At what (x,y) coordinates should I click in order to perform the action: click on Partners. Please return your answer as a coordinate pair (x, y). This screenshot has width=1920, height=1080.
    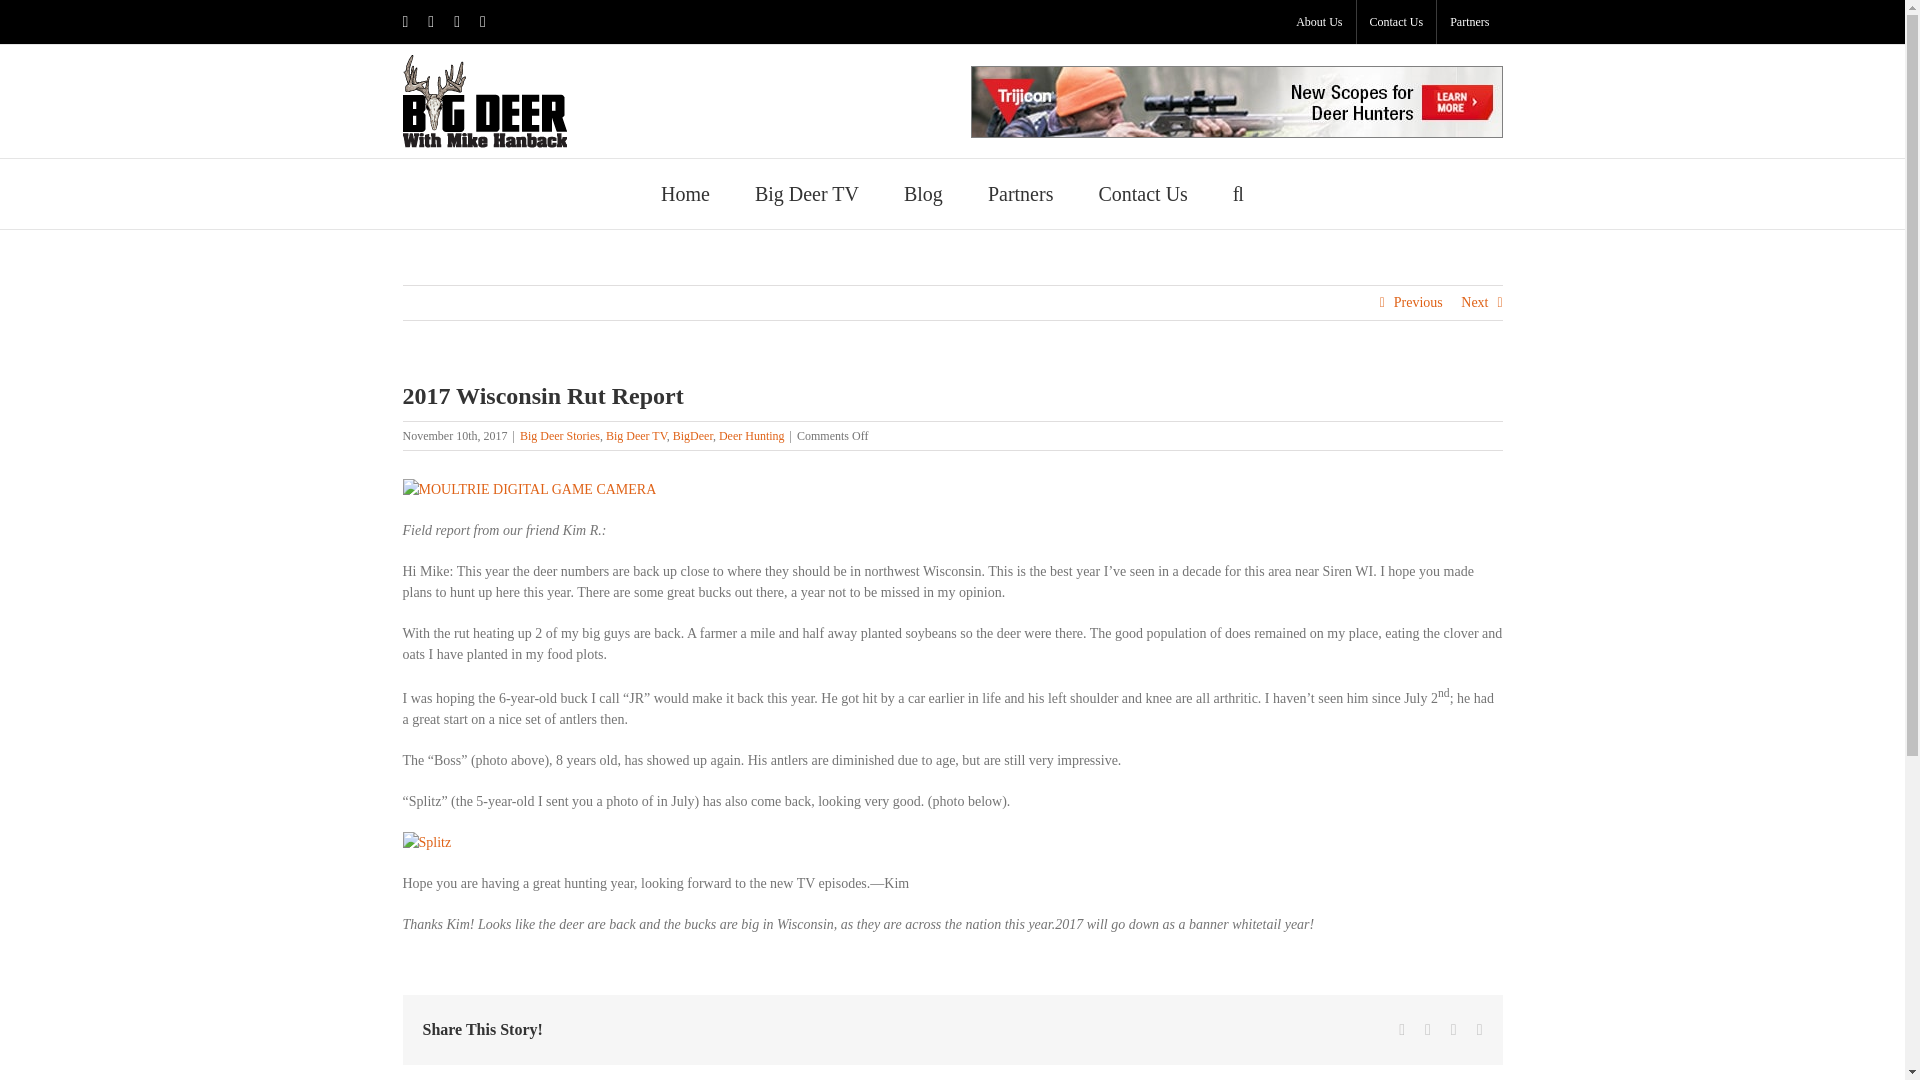
    Looking at the image, I should click on (1021, 193).